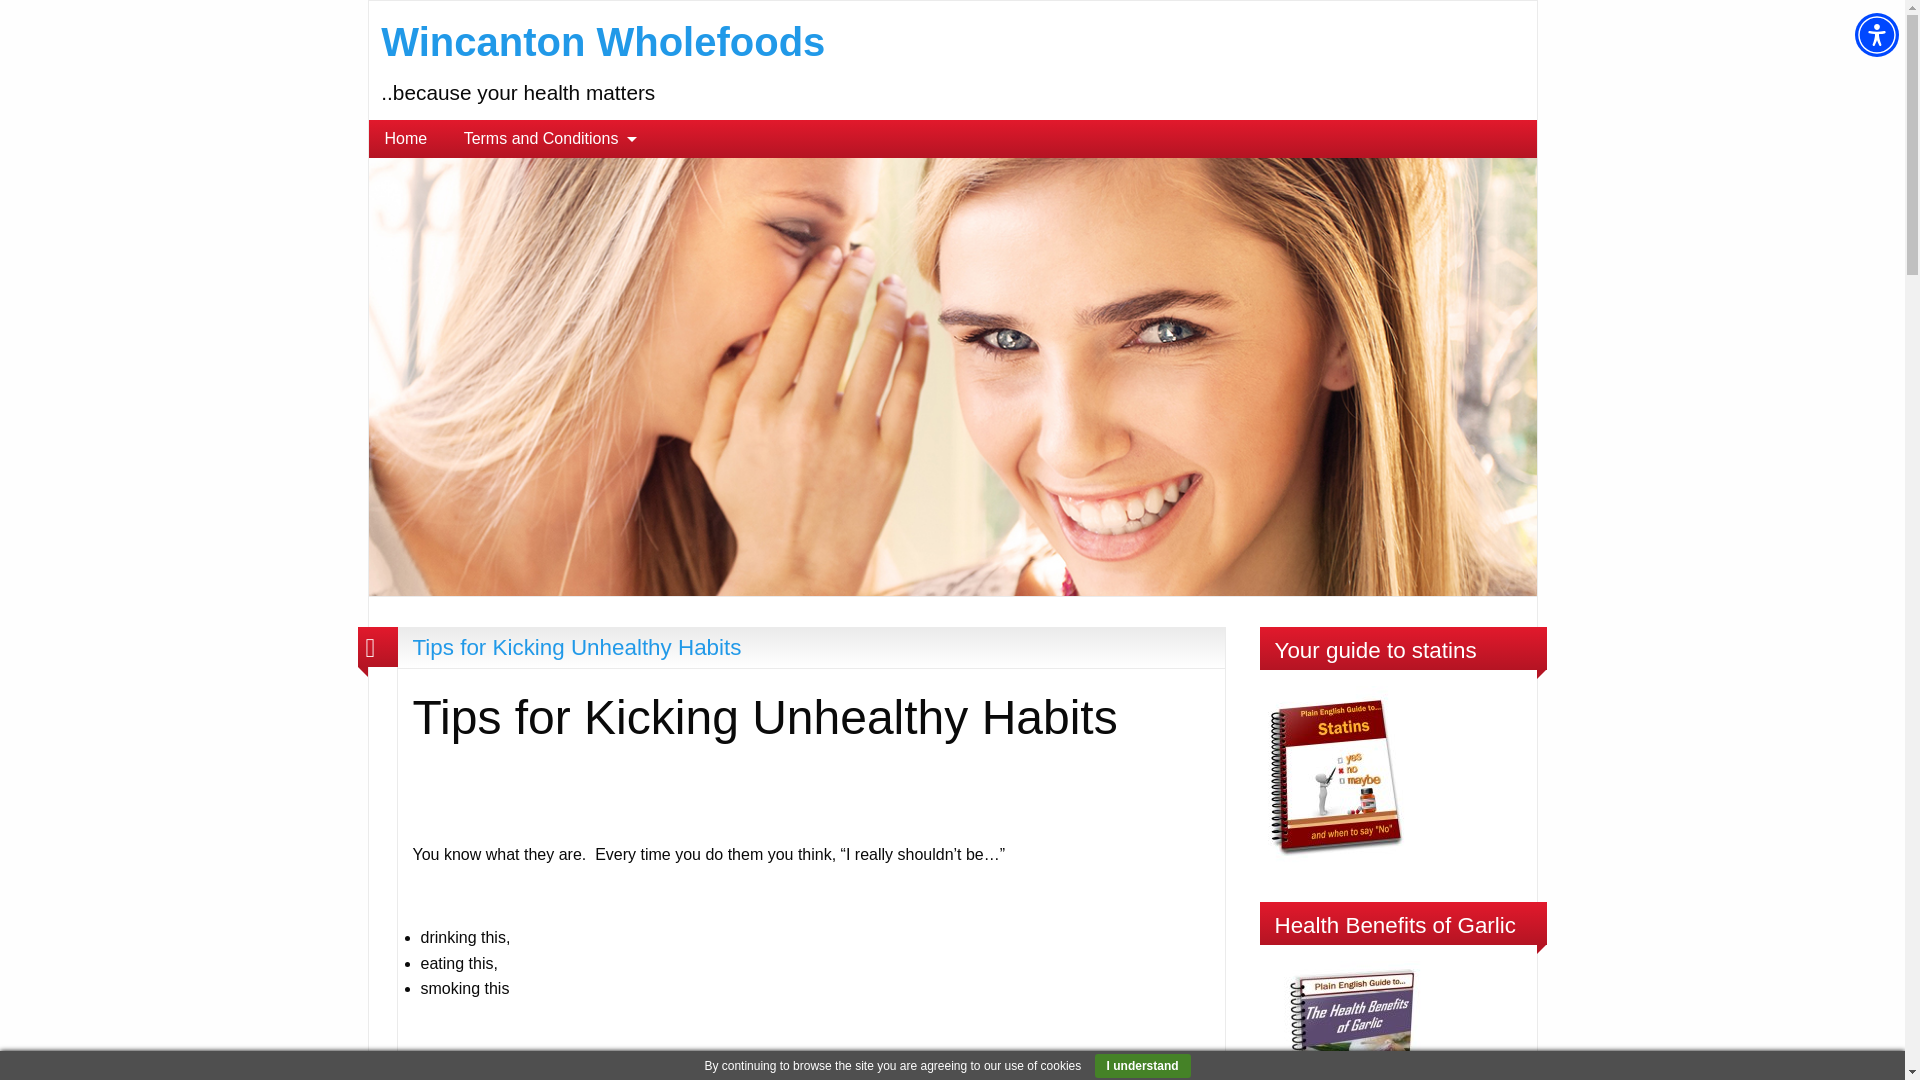  I want to click on Home, so click(406, 138).